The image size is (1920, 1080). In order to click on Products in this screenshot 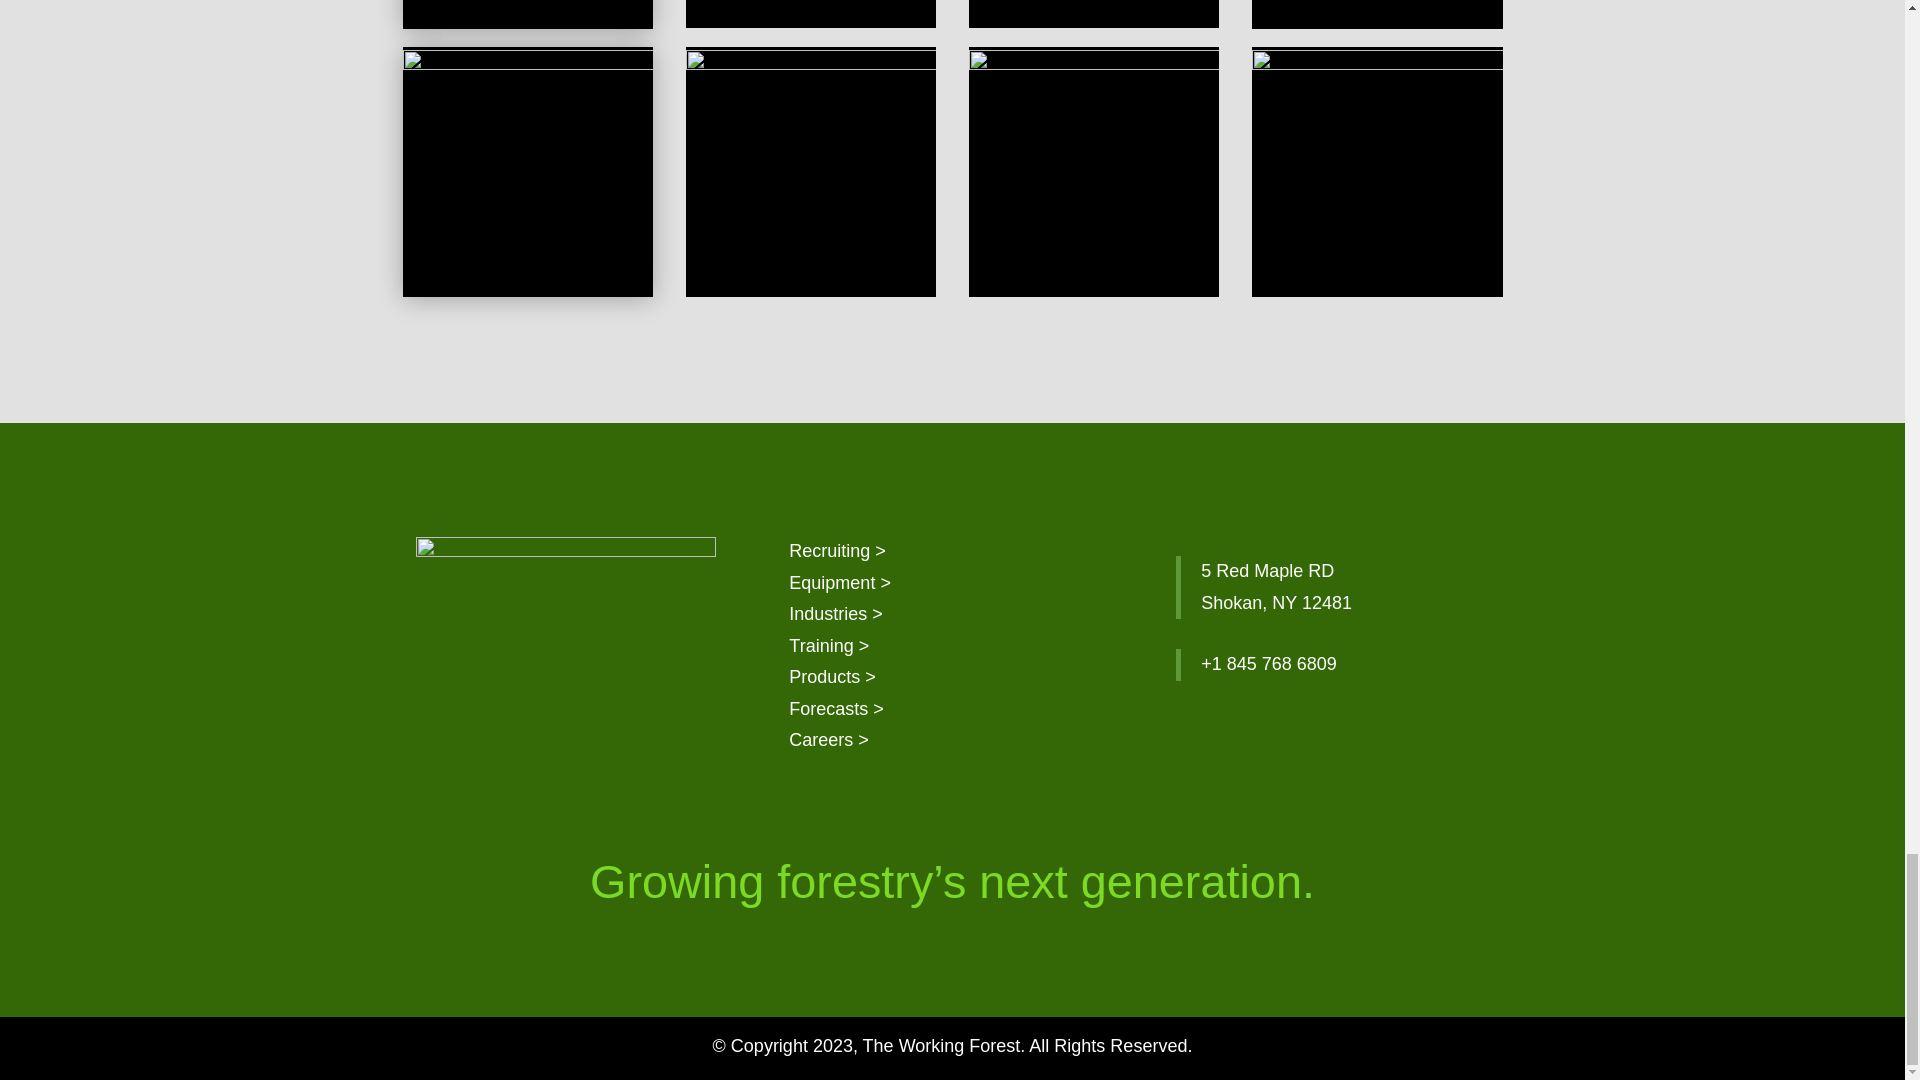, I will do `click(832, 676)`.